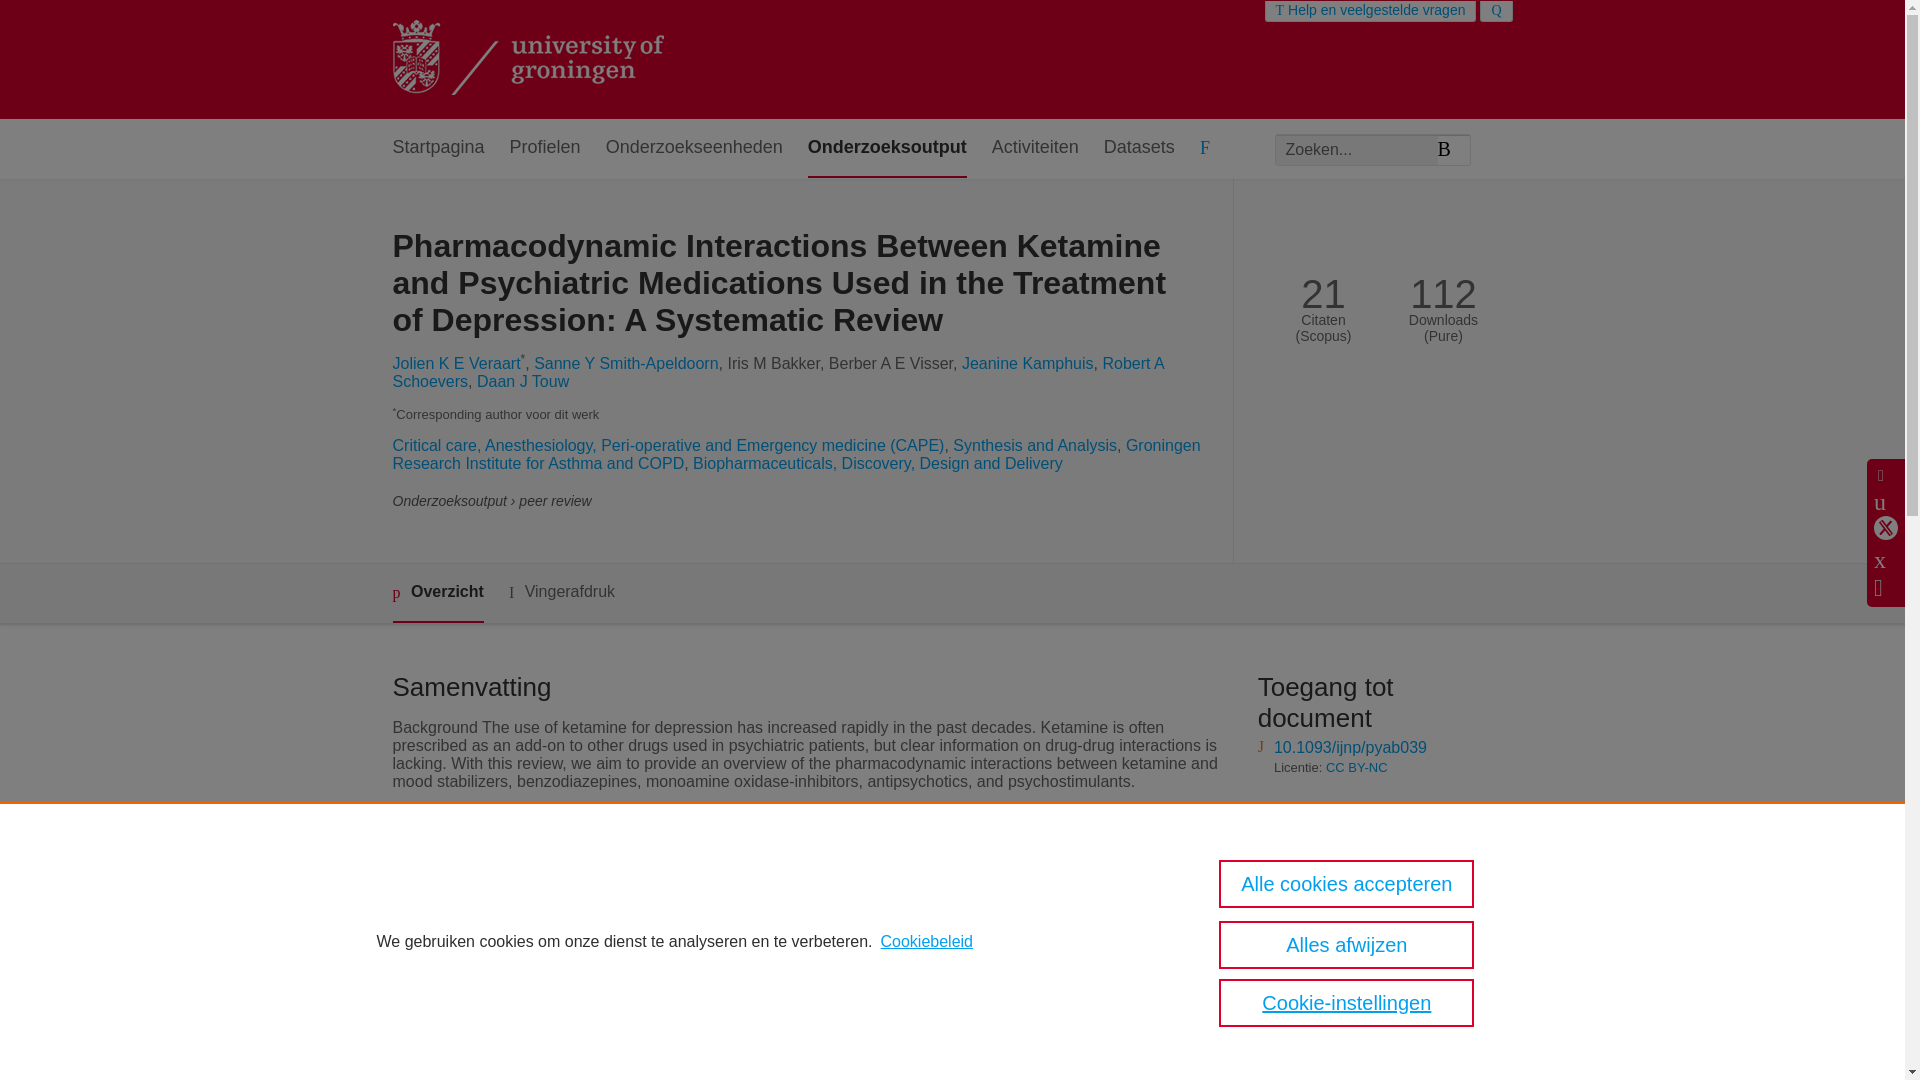 The width and height of the screenshot is (1920, 1080). Describe the element at coordinates (437, 148) in the screenshot. I see `Startpagina` at that location.